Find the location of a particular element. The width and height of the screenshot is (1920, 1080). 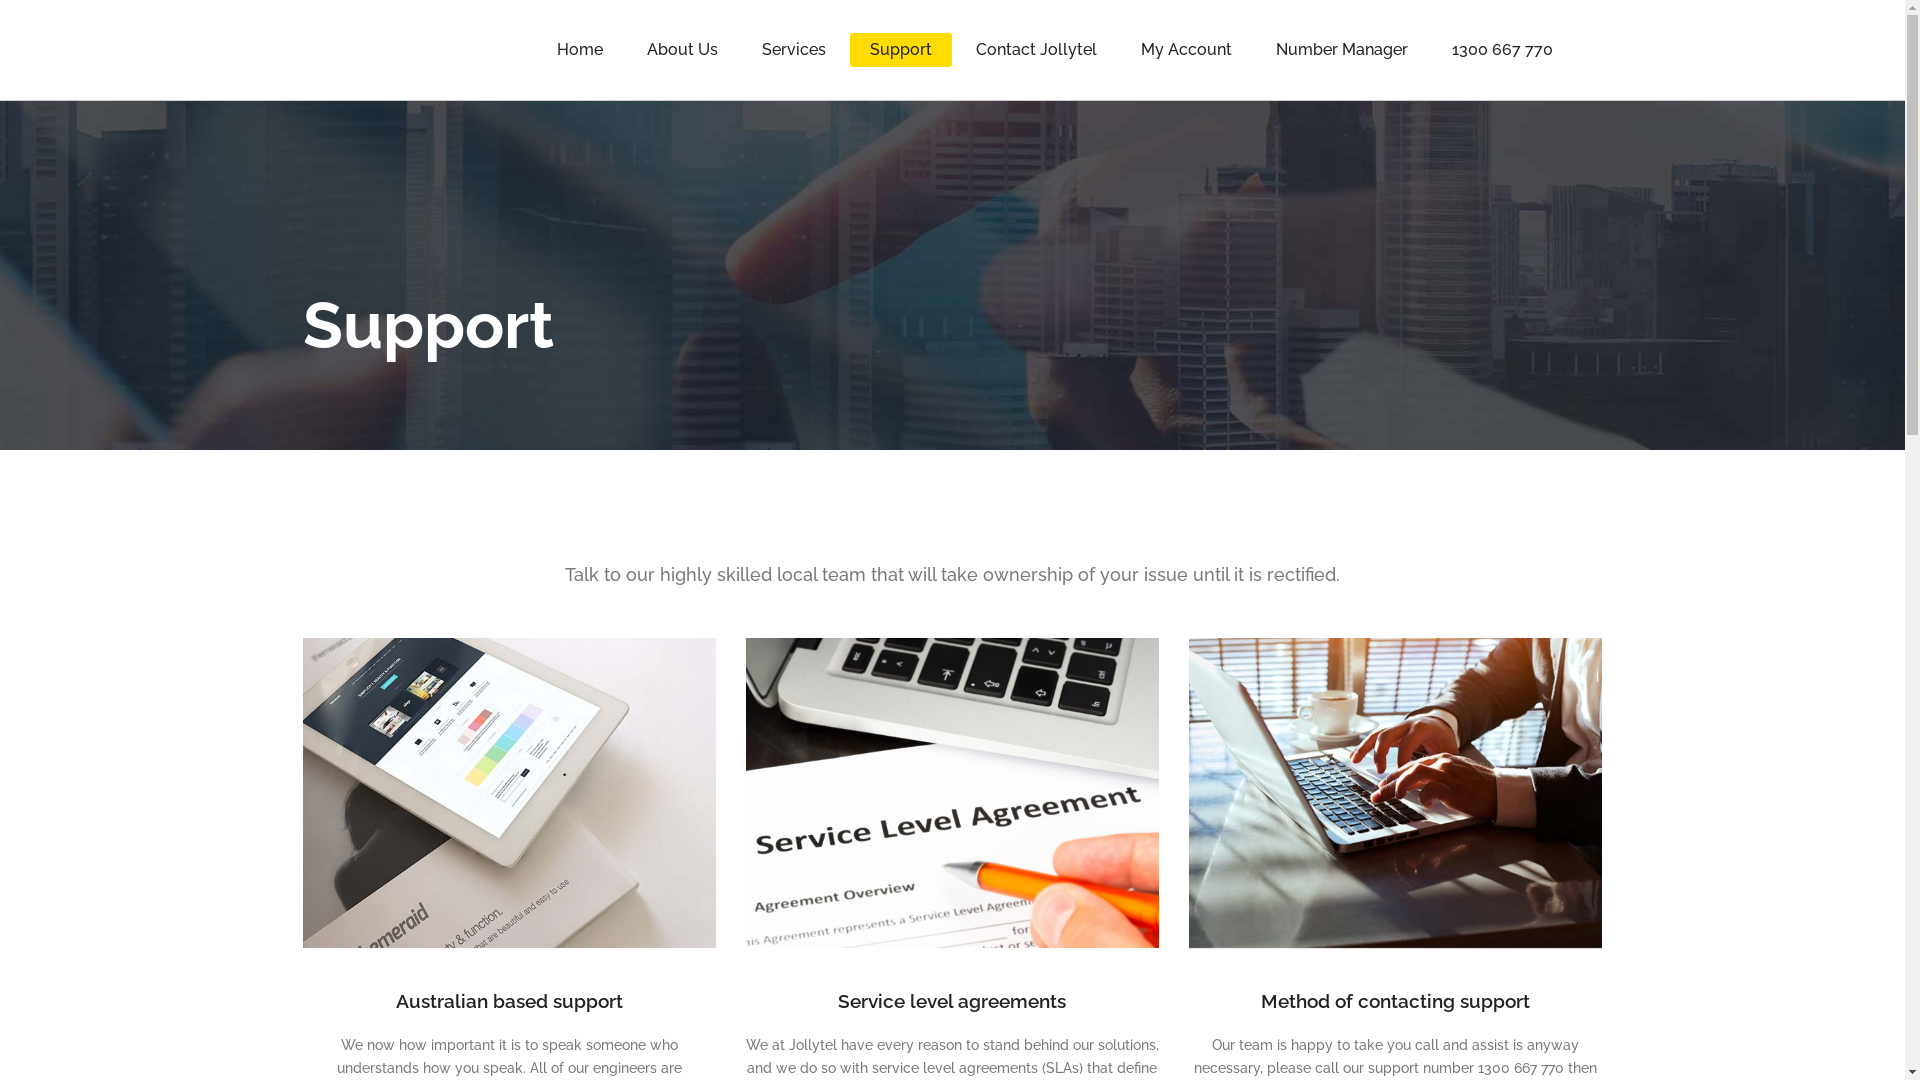

1300 667 770 is located at coordinates (1502, 50).